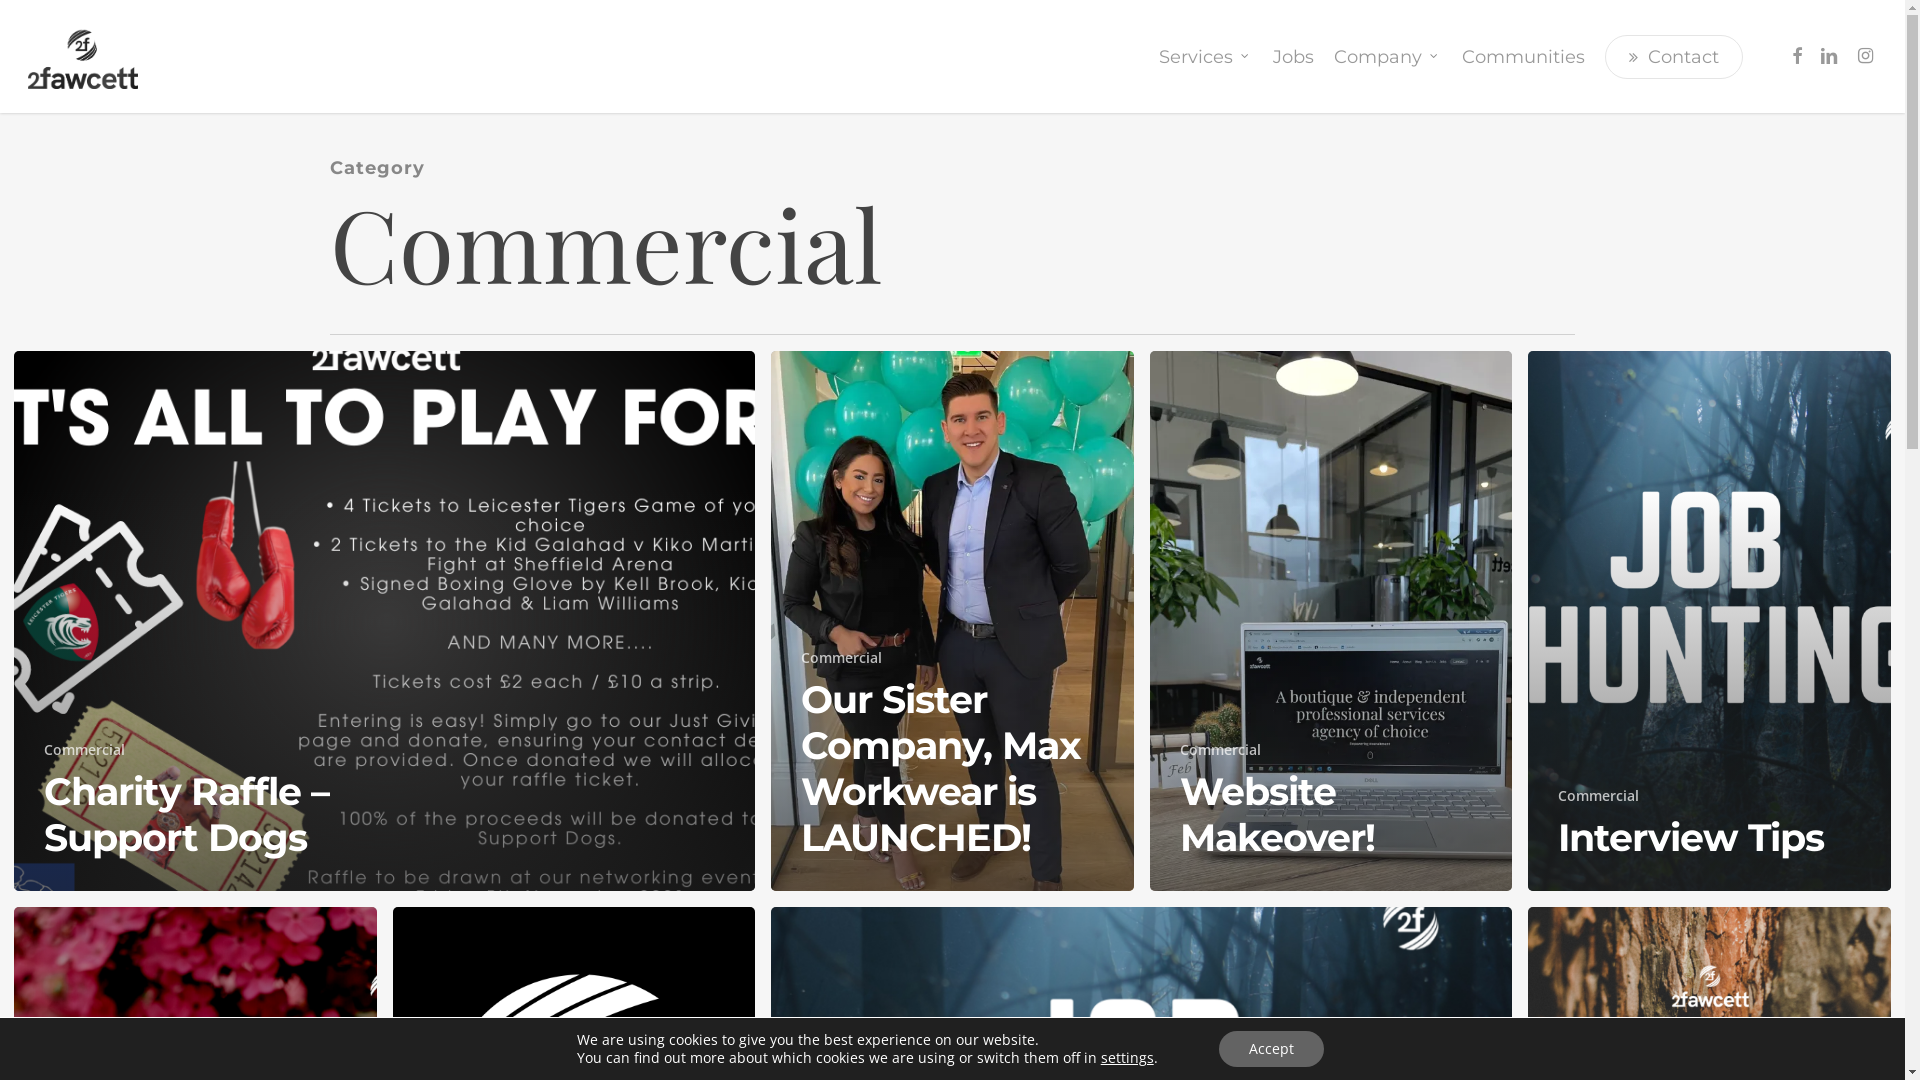 This screenshot has height=1080, width=1920. Describe the element at coordinates (842, 658) in the screenshot. I see `Commercial` at that location.